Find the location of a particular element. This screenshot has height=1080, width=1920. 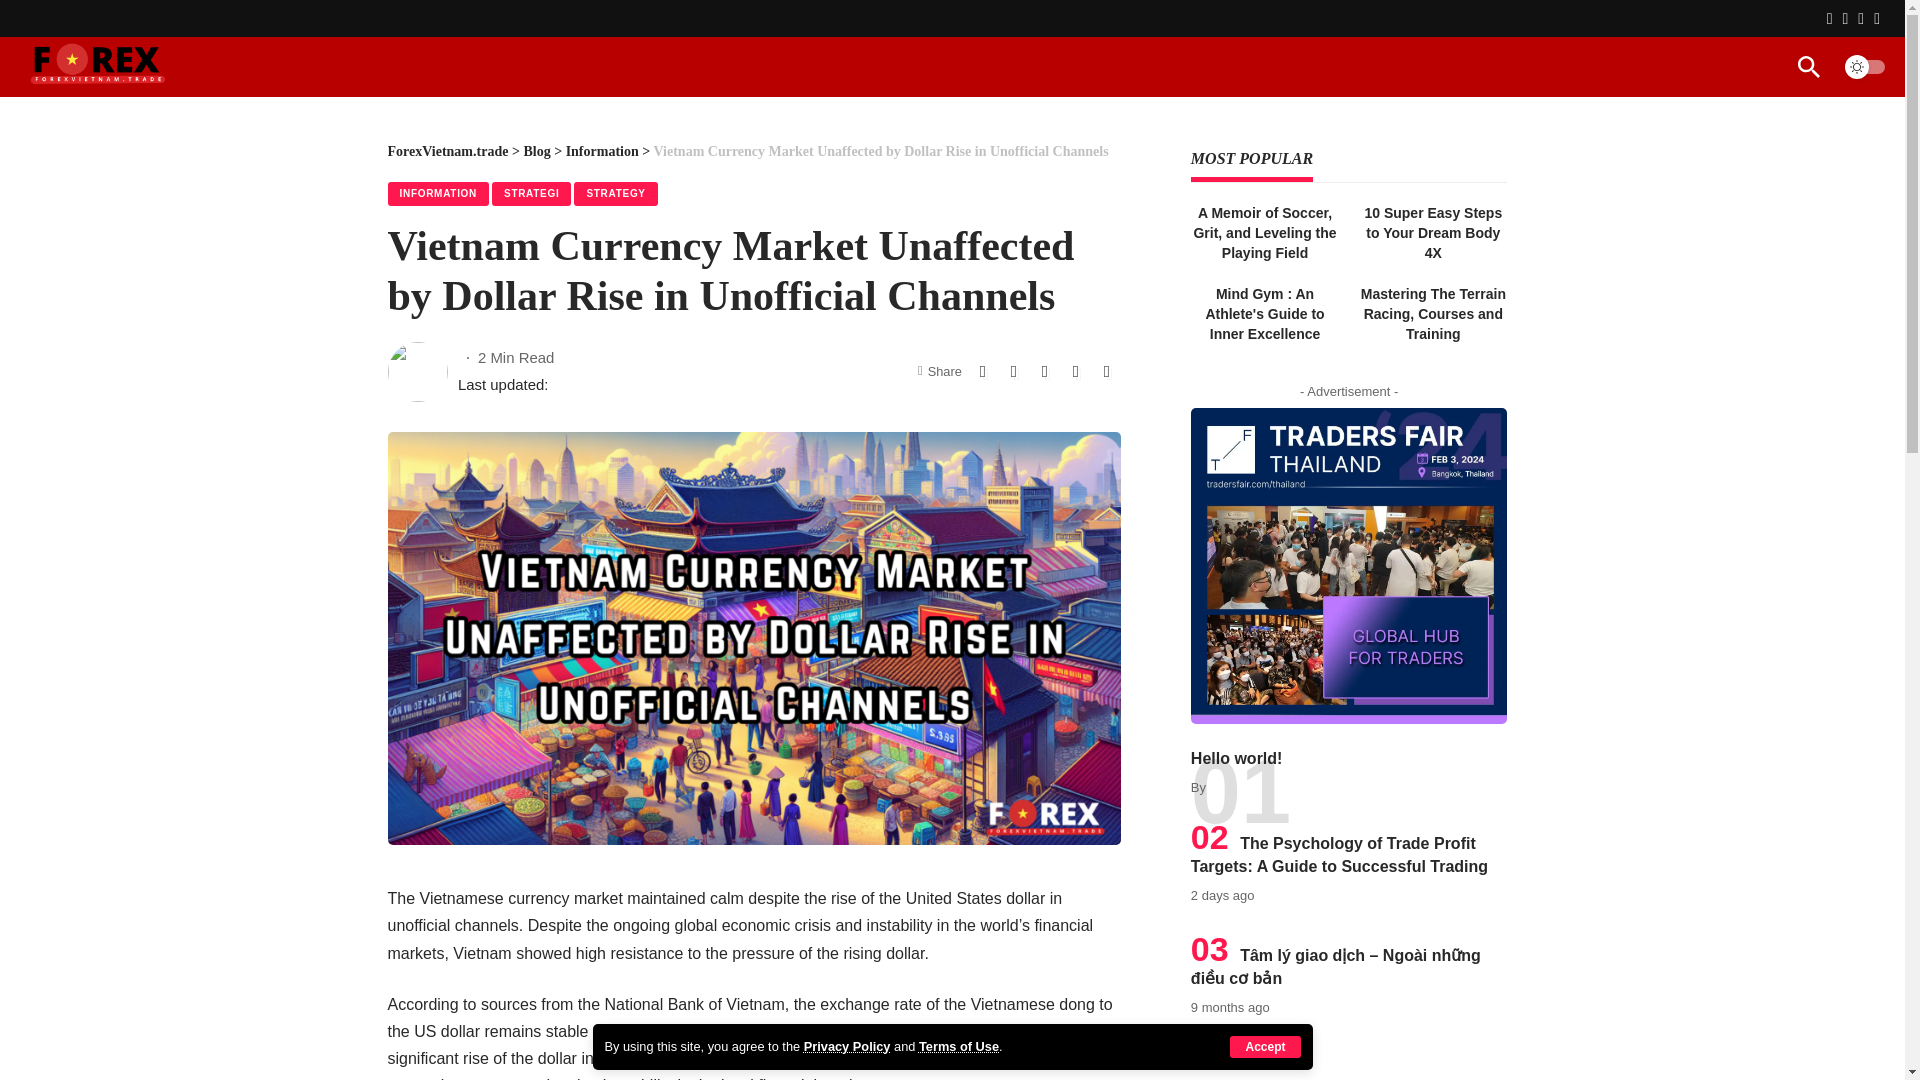

Go to Blog. is located at coordinates (536, 150).